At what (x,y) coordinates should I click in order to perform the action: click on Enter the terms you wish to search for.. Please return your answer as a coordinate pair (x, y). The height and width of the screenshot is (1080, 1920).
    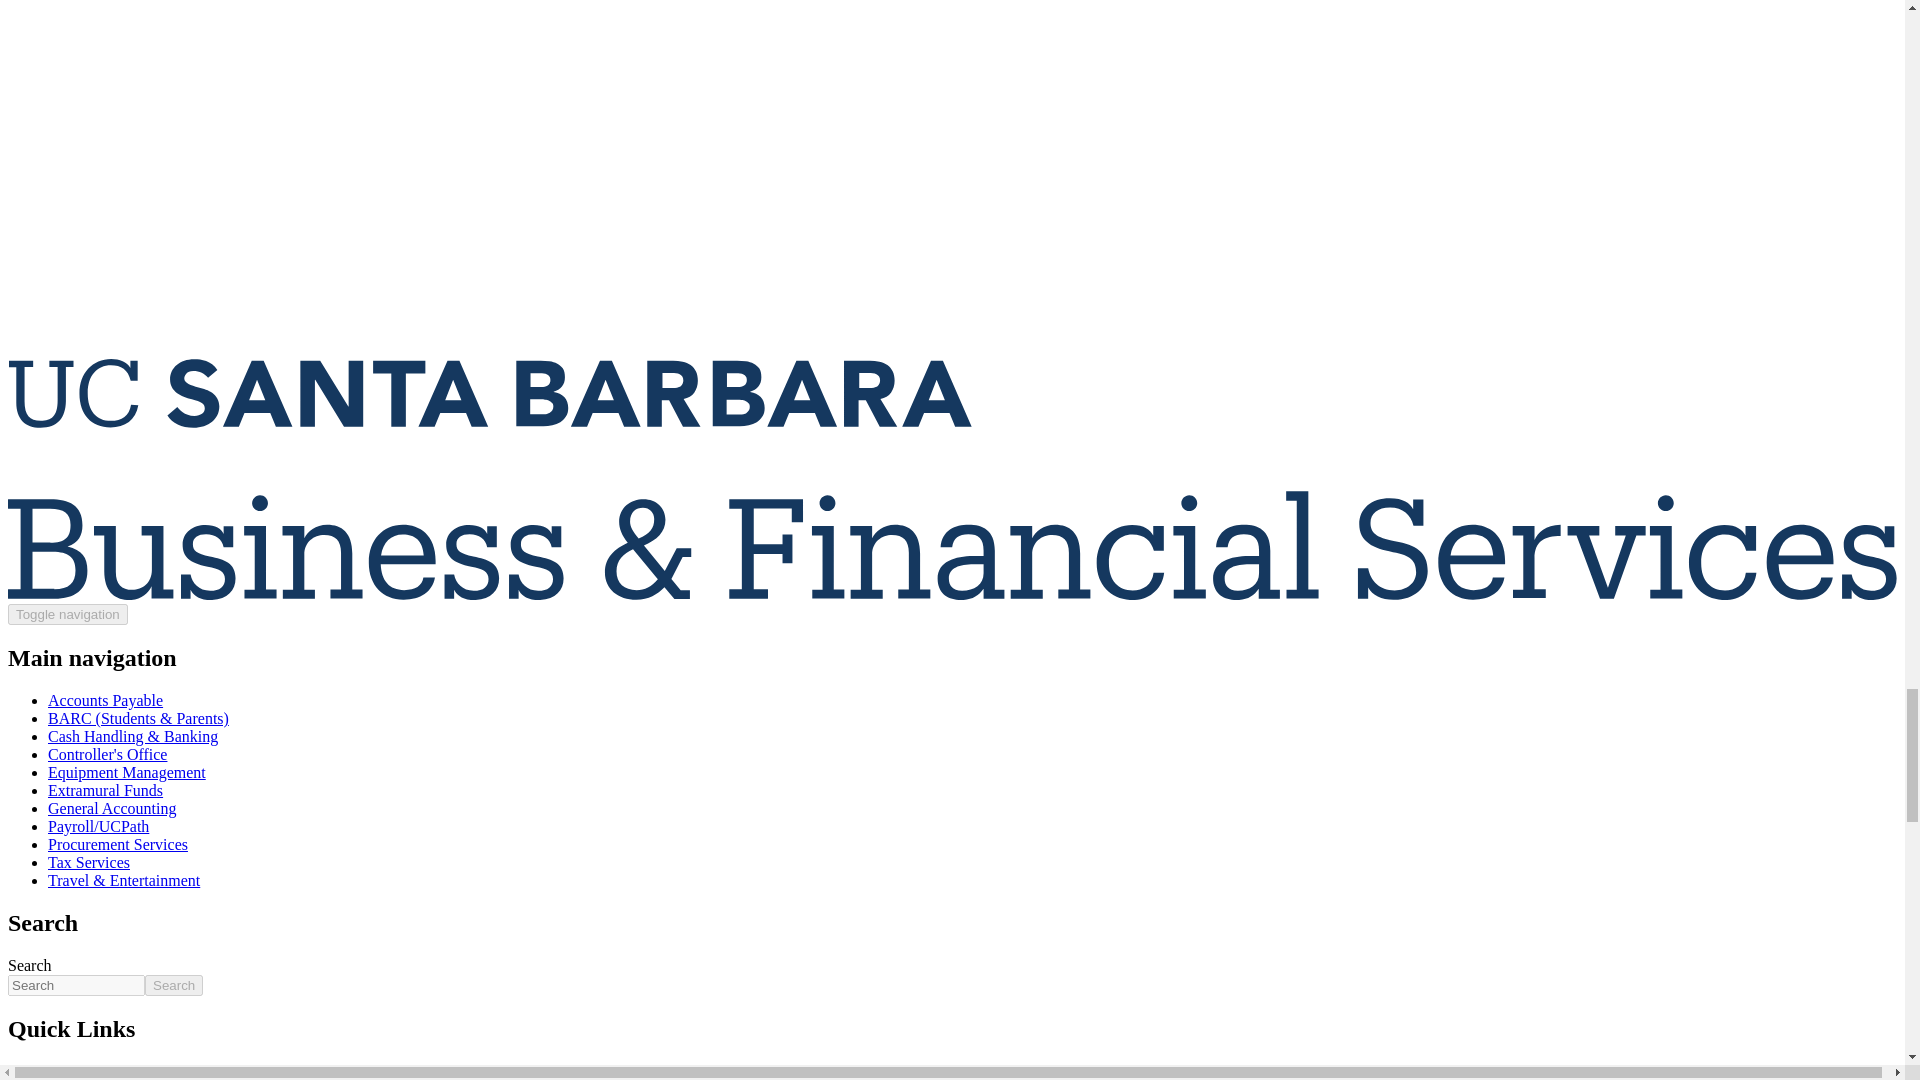
    Looking at the image, I should click on (76, 985).